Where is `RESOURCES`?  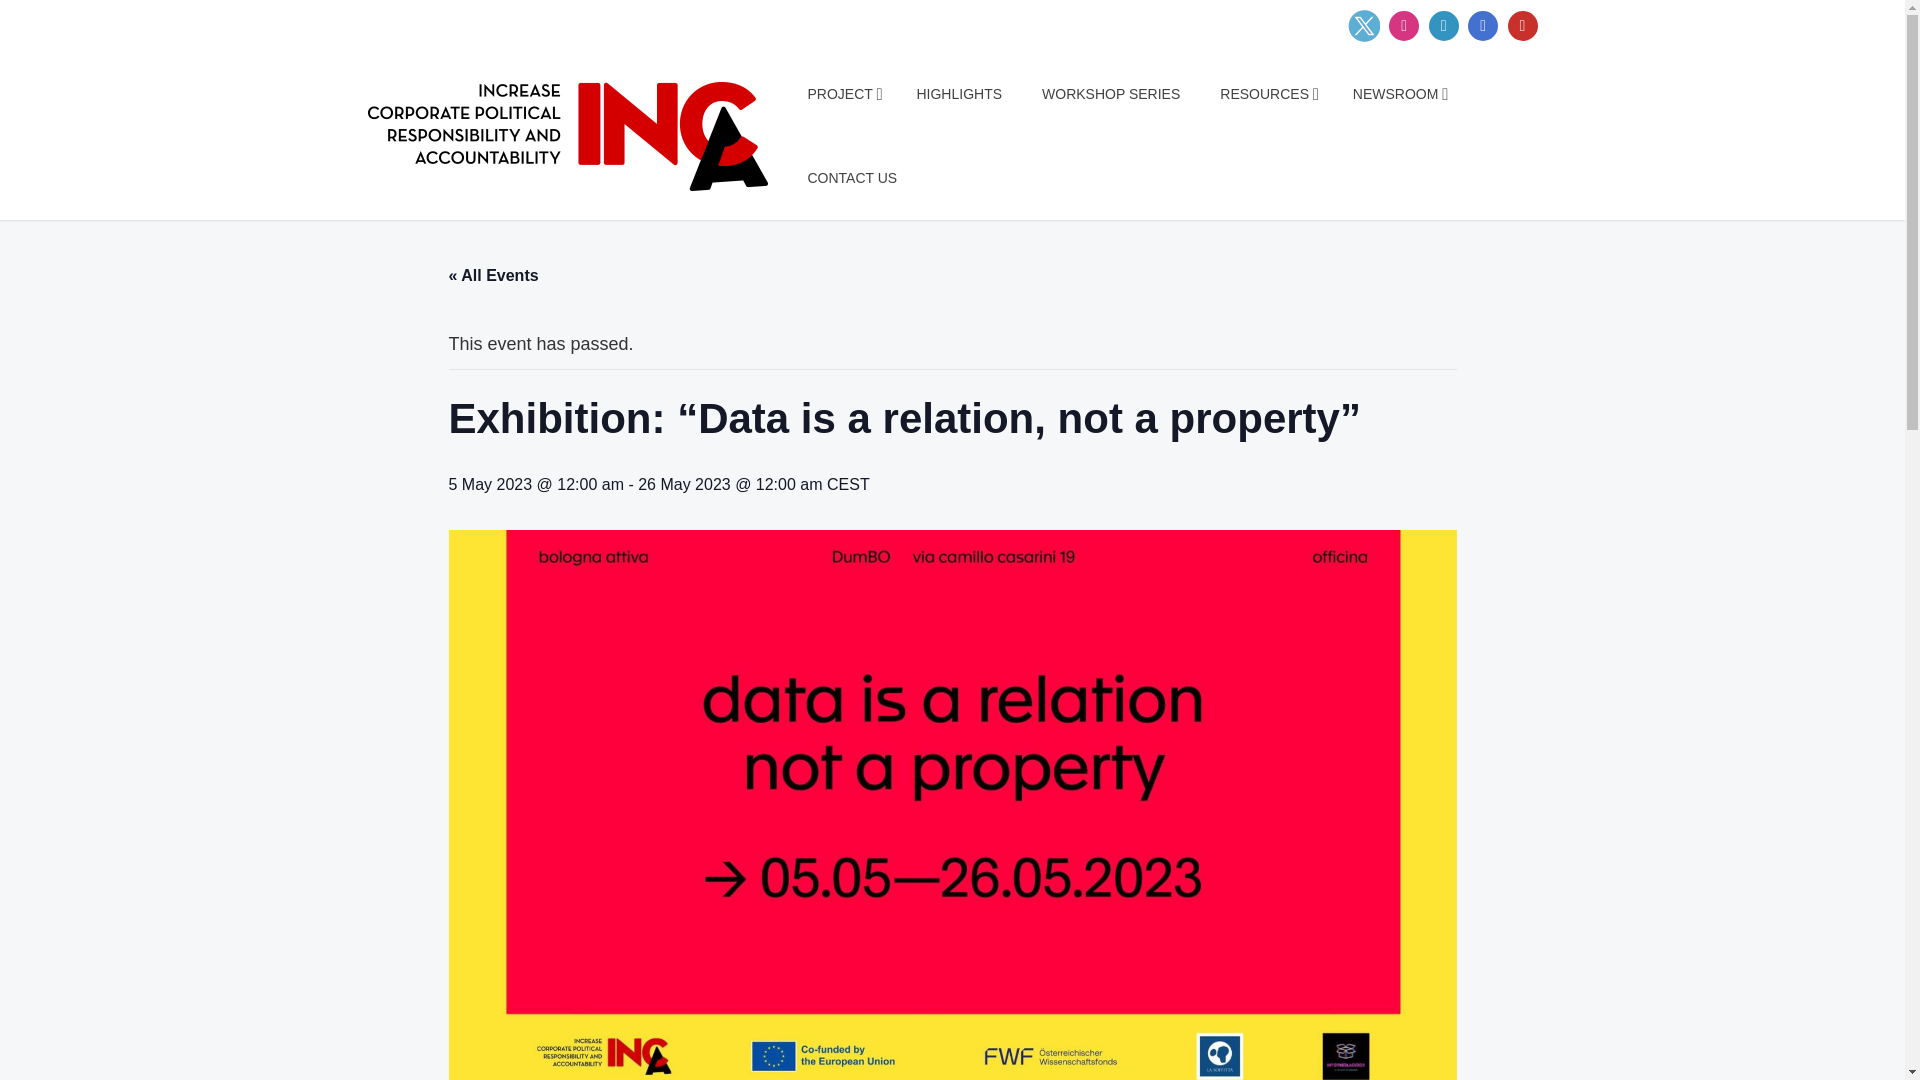
RESOURCES is located at coordinates (1266, 94).